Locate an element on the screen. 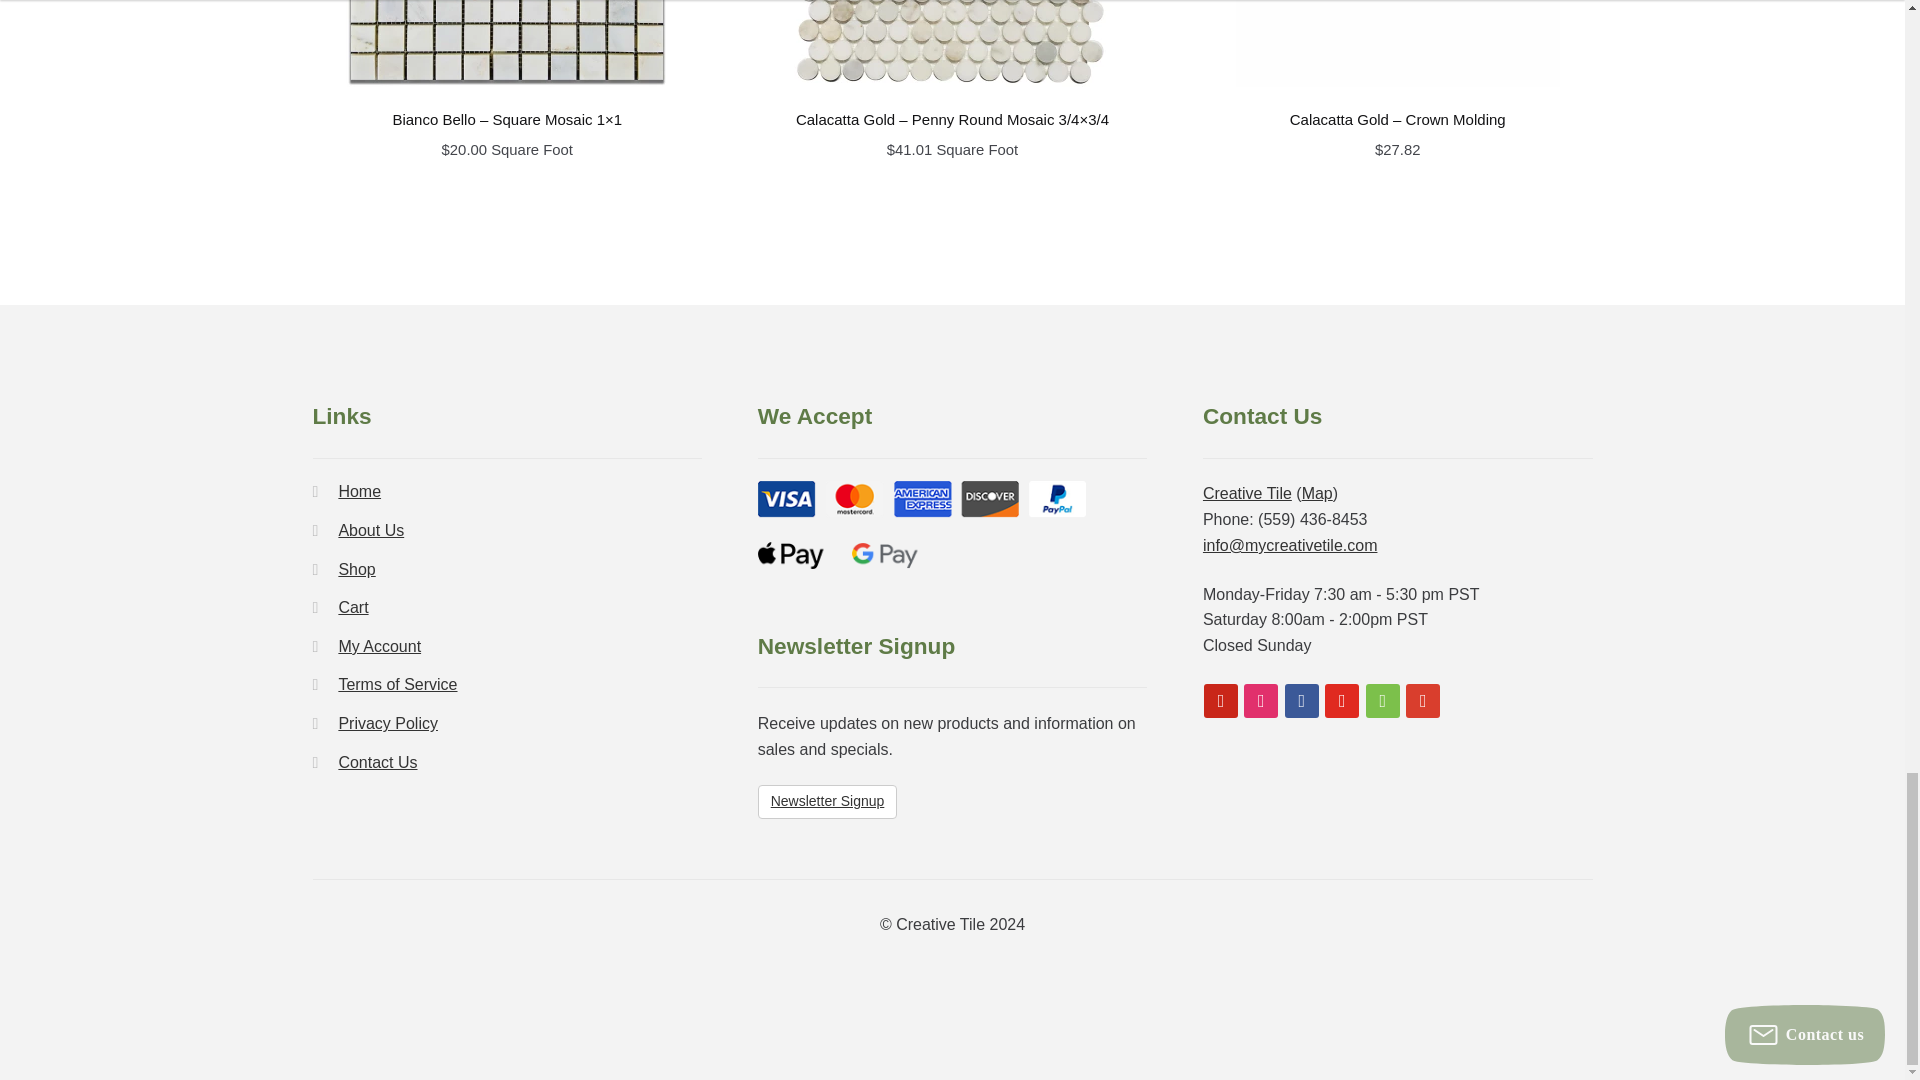 The height and width of the screenshot is (1080, 1920). Default Label is located at coordinates (1422, 700).